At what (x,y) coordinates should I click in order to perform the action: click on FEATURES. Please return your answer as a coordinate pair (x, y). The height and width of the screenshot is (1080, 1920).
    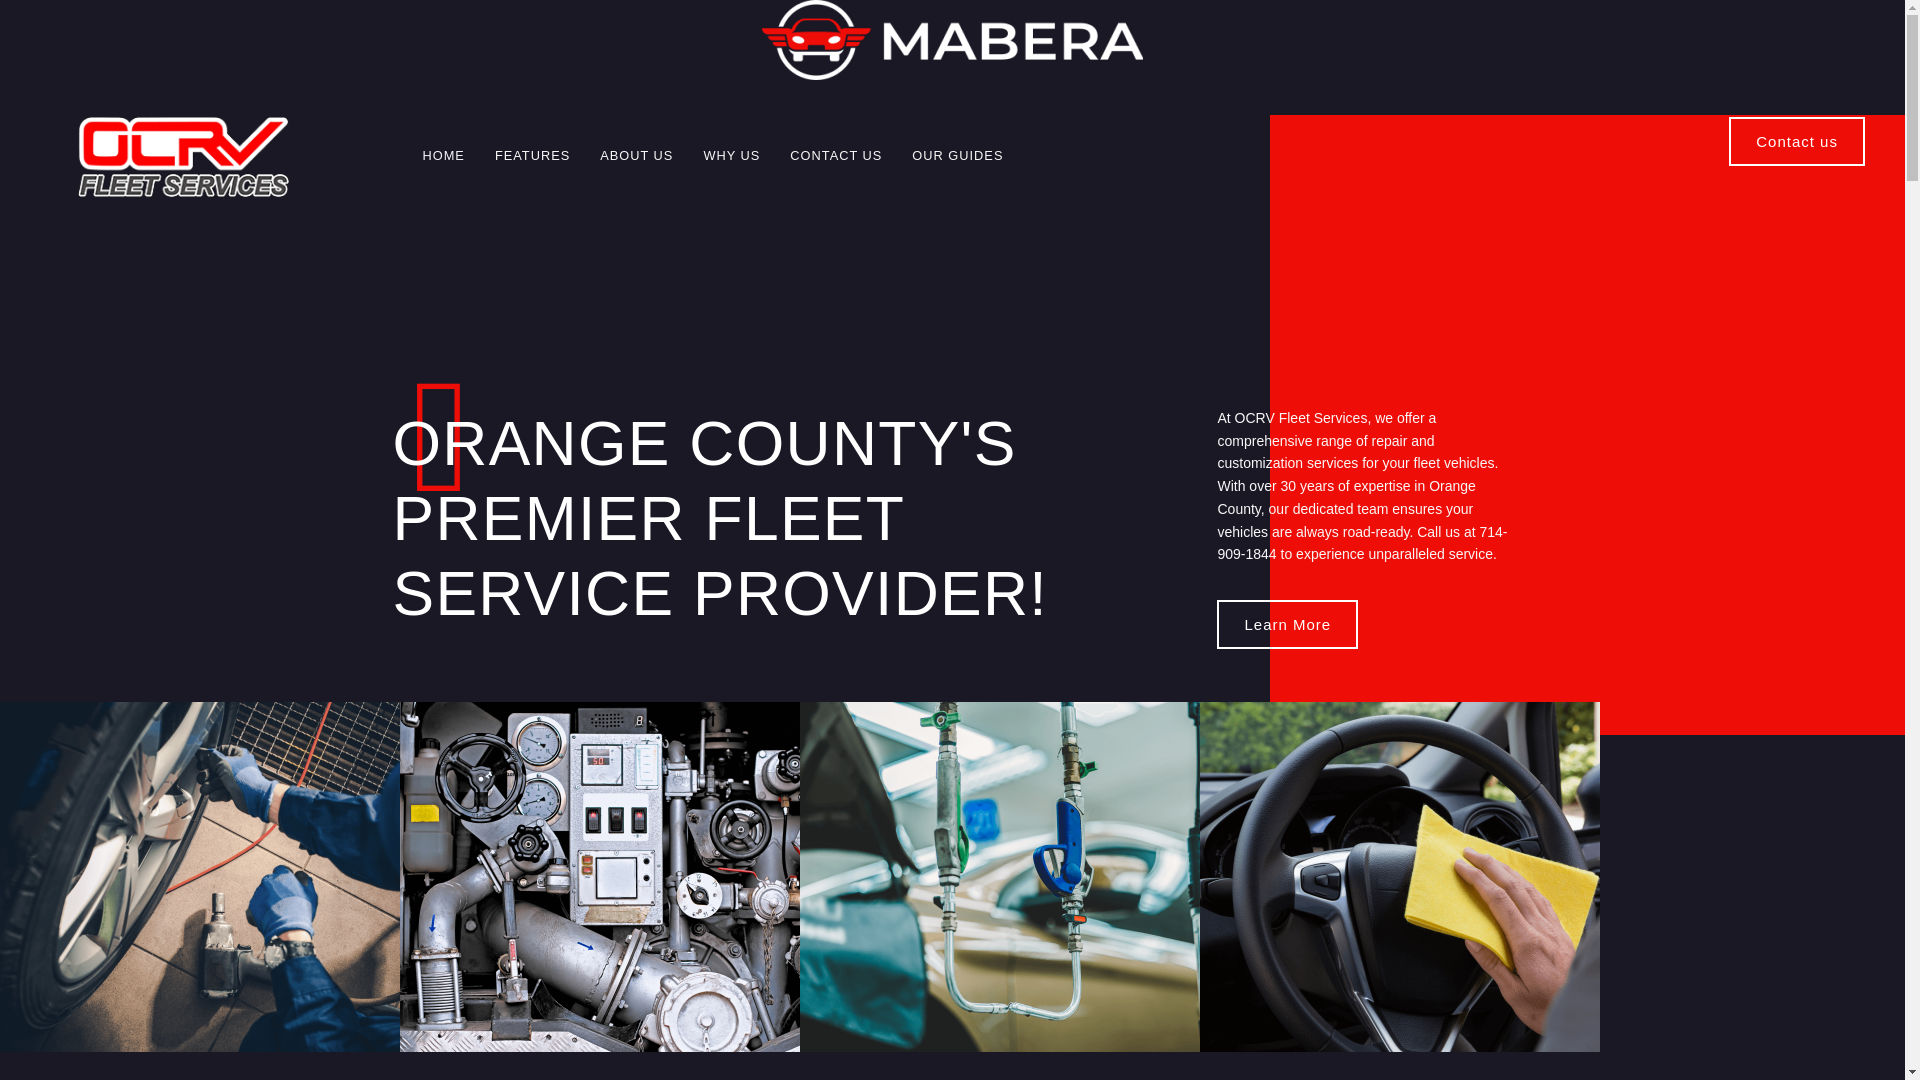
    Looking at the image, I should click on (532, 156).